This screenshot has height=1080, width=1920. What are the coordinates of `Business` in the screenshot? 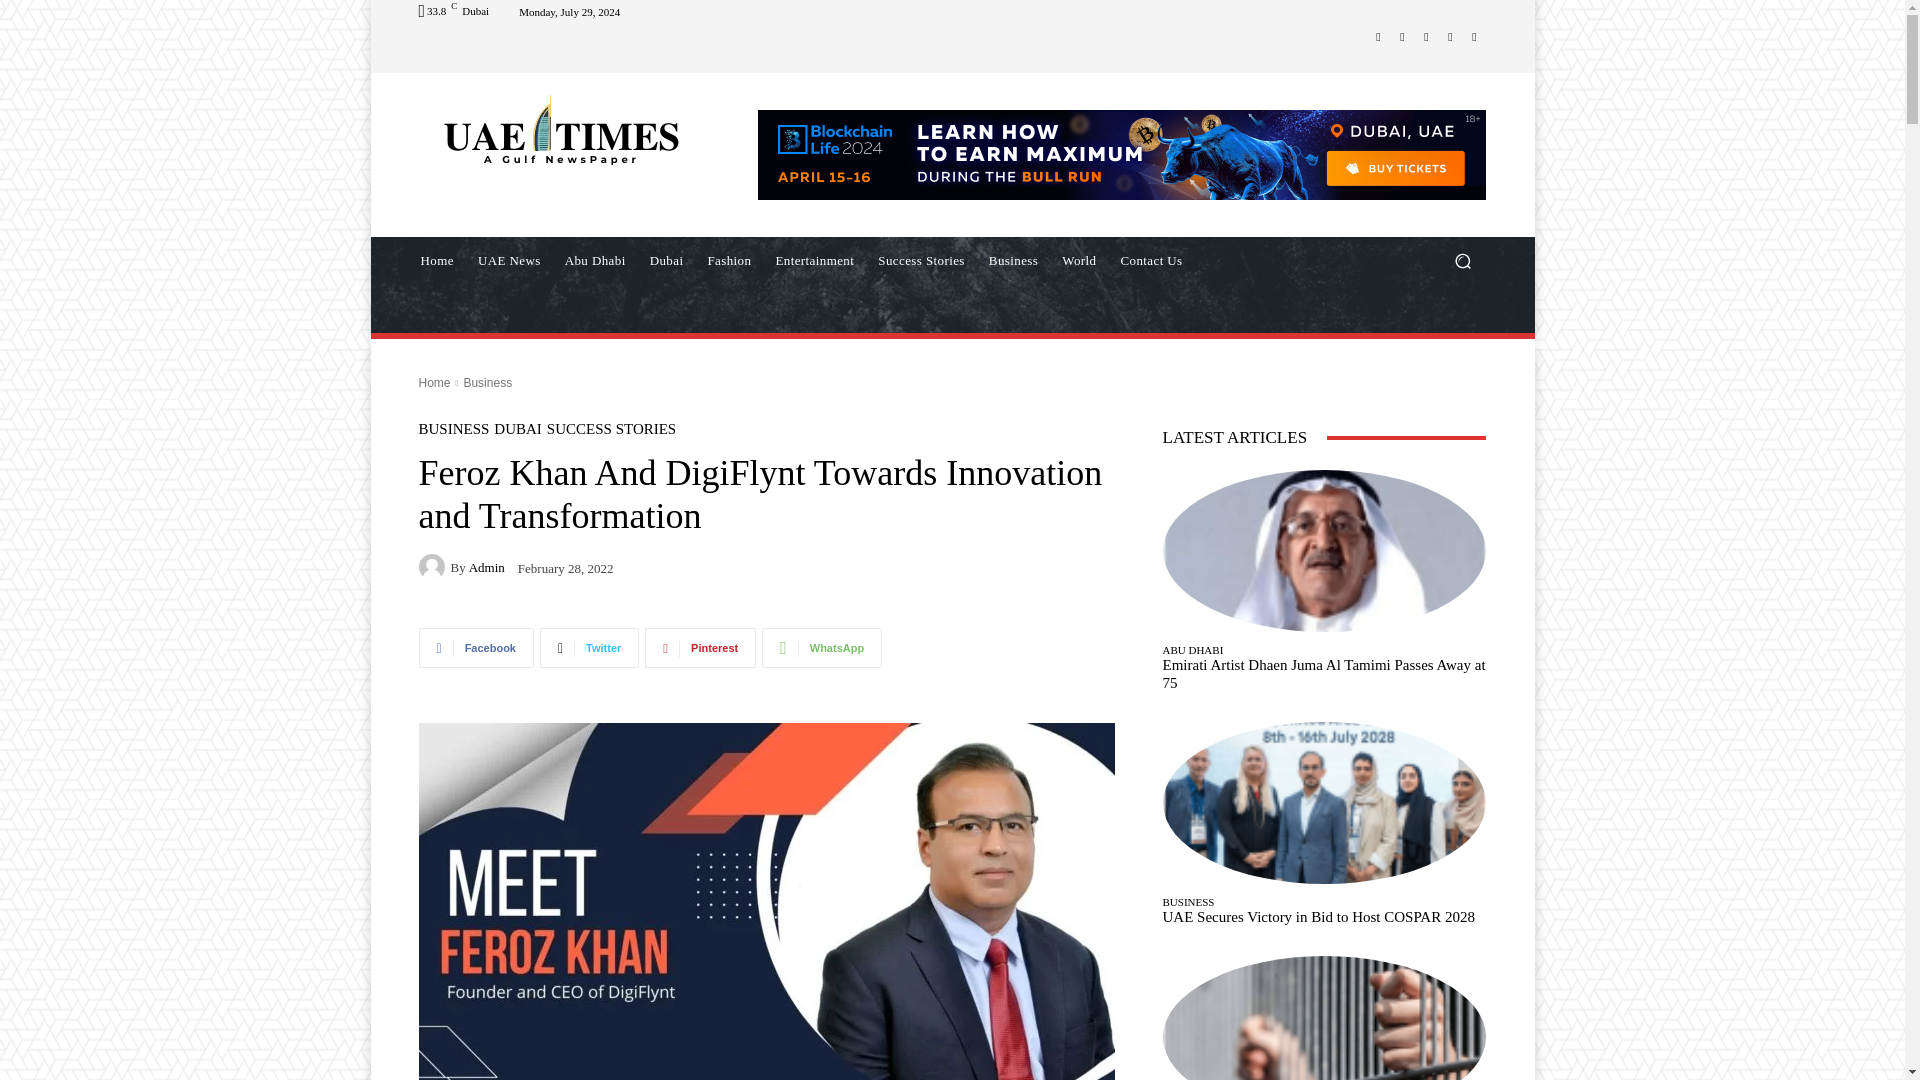 It's located at (1014, 260).